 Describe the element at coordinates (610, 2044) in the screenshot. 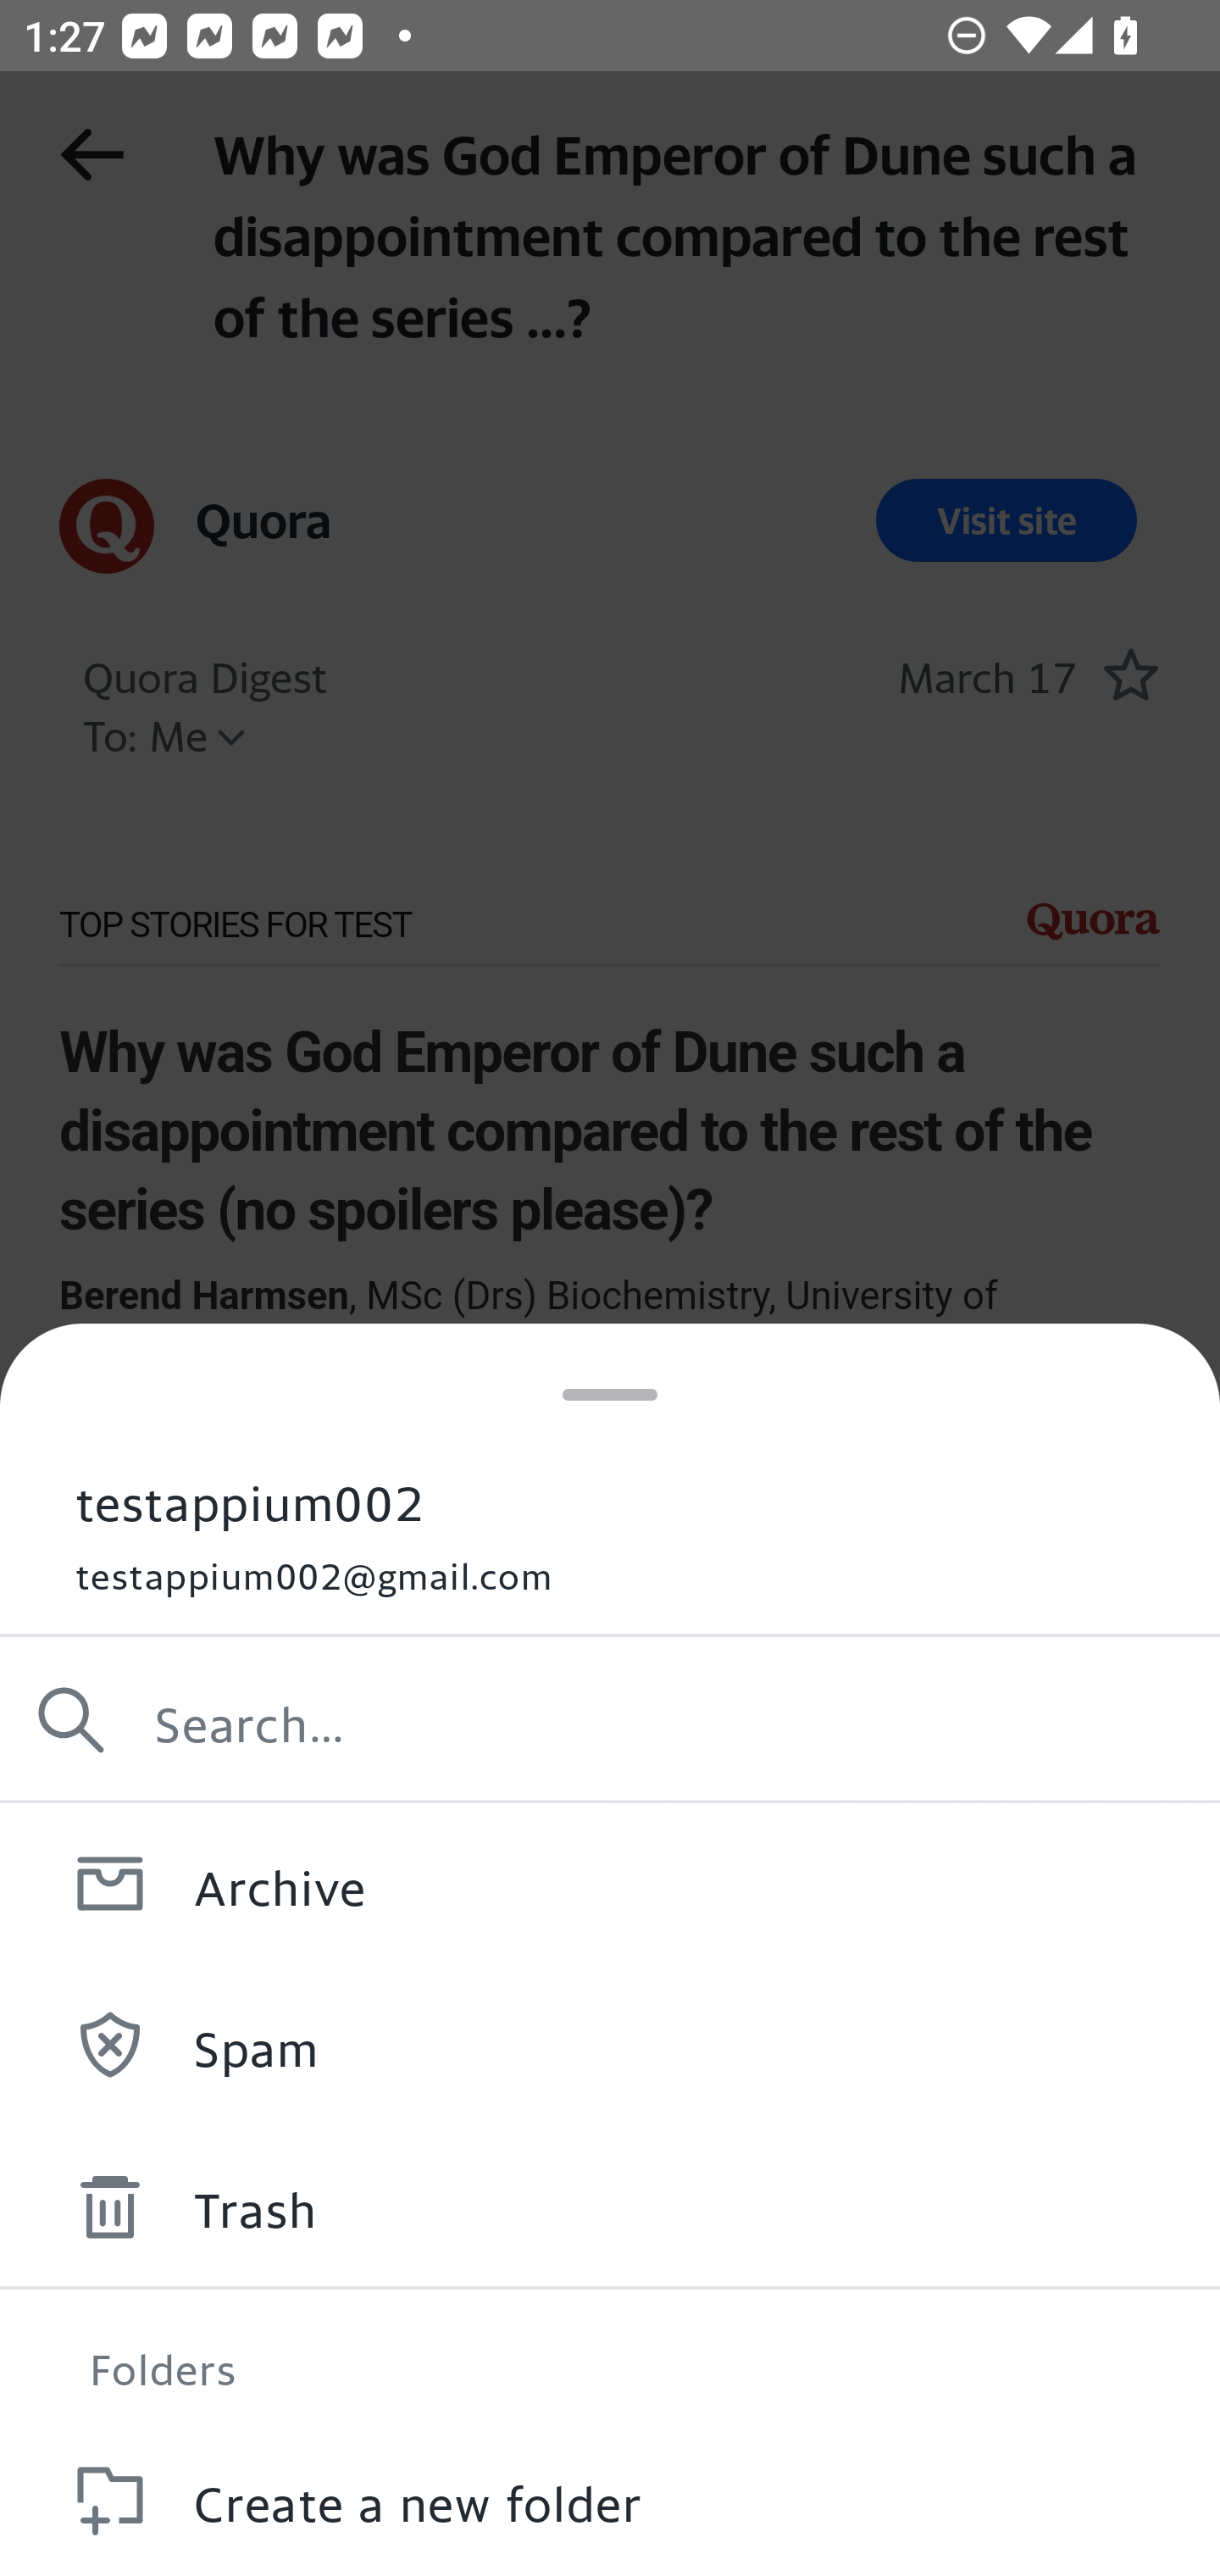

I see `Spam` at that location.